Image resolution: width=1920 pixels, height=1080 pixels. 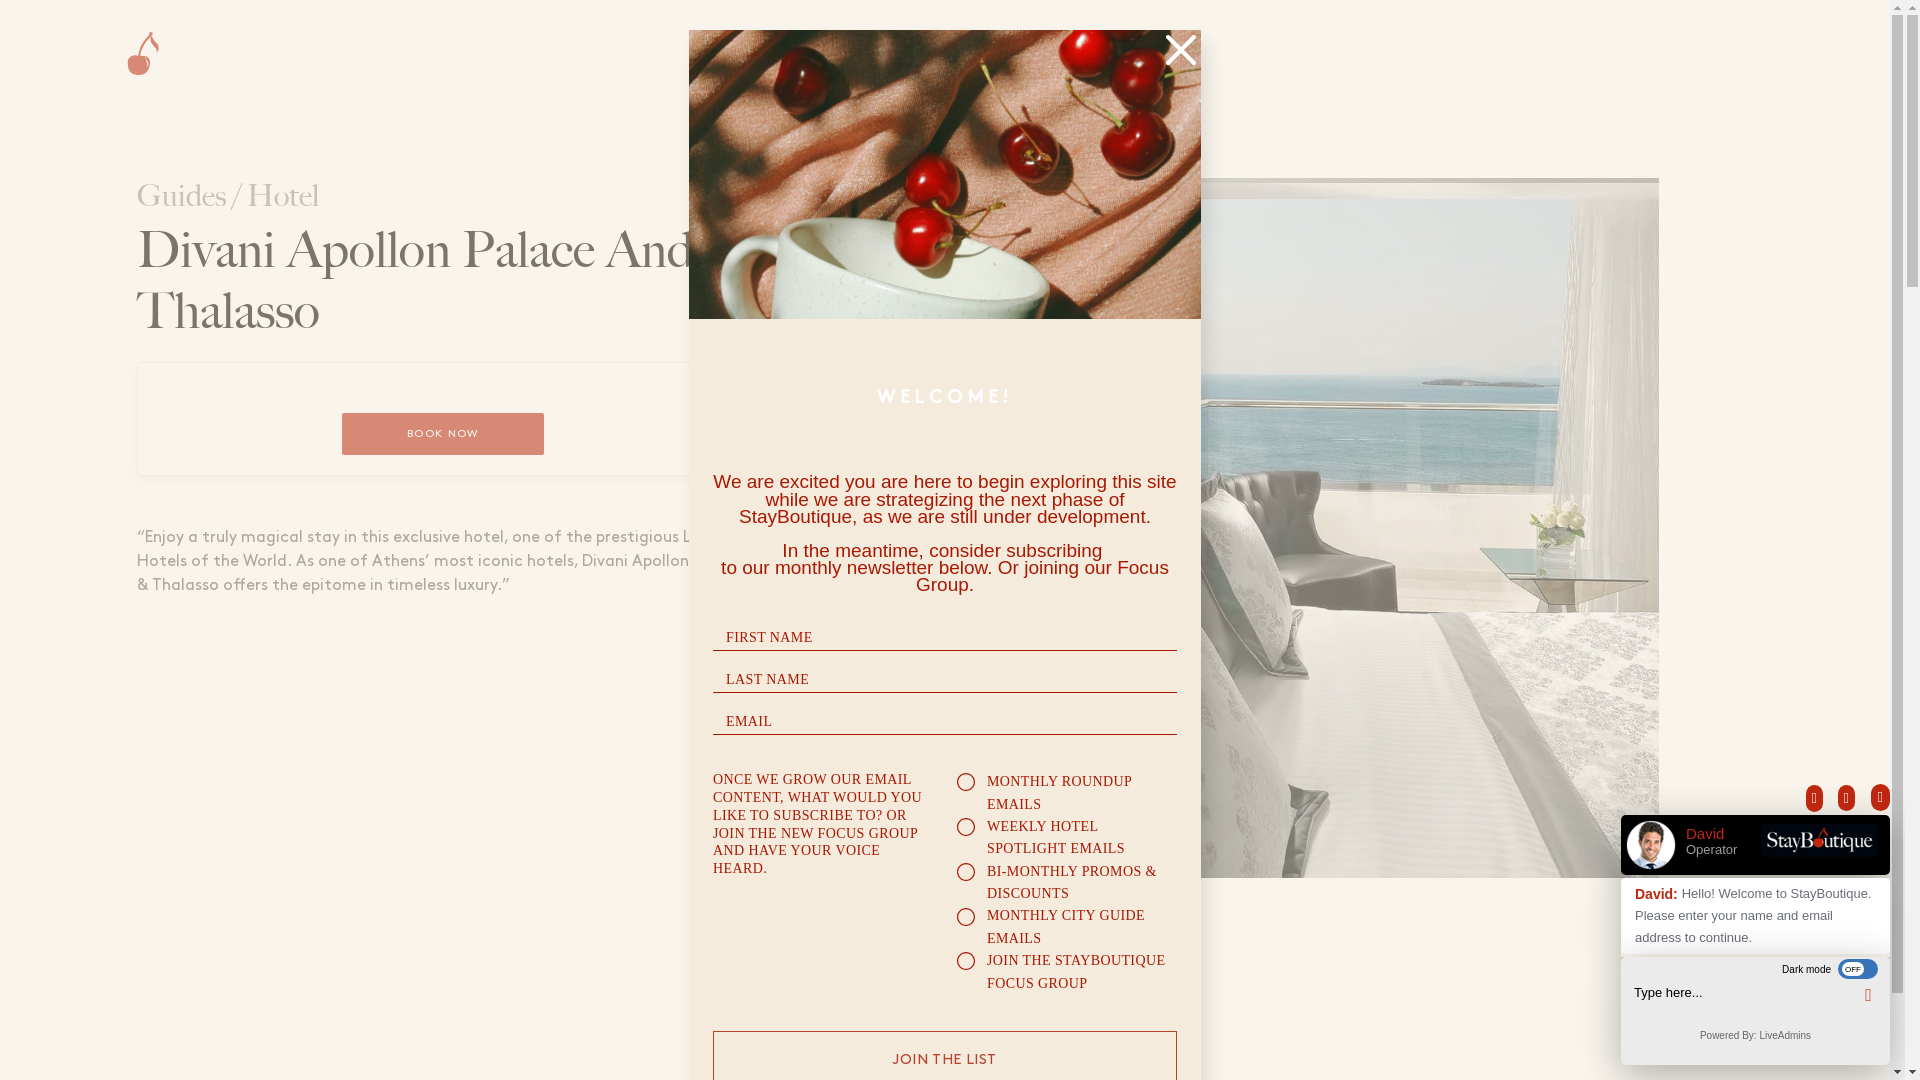 I want to click on About, so click(x=1540, y=58).